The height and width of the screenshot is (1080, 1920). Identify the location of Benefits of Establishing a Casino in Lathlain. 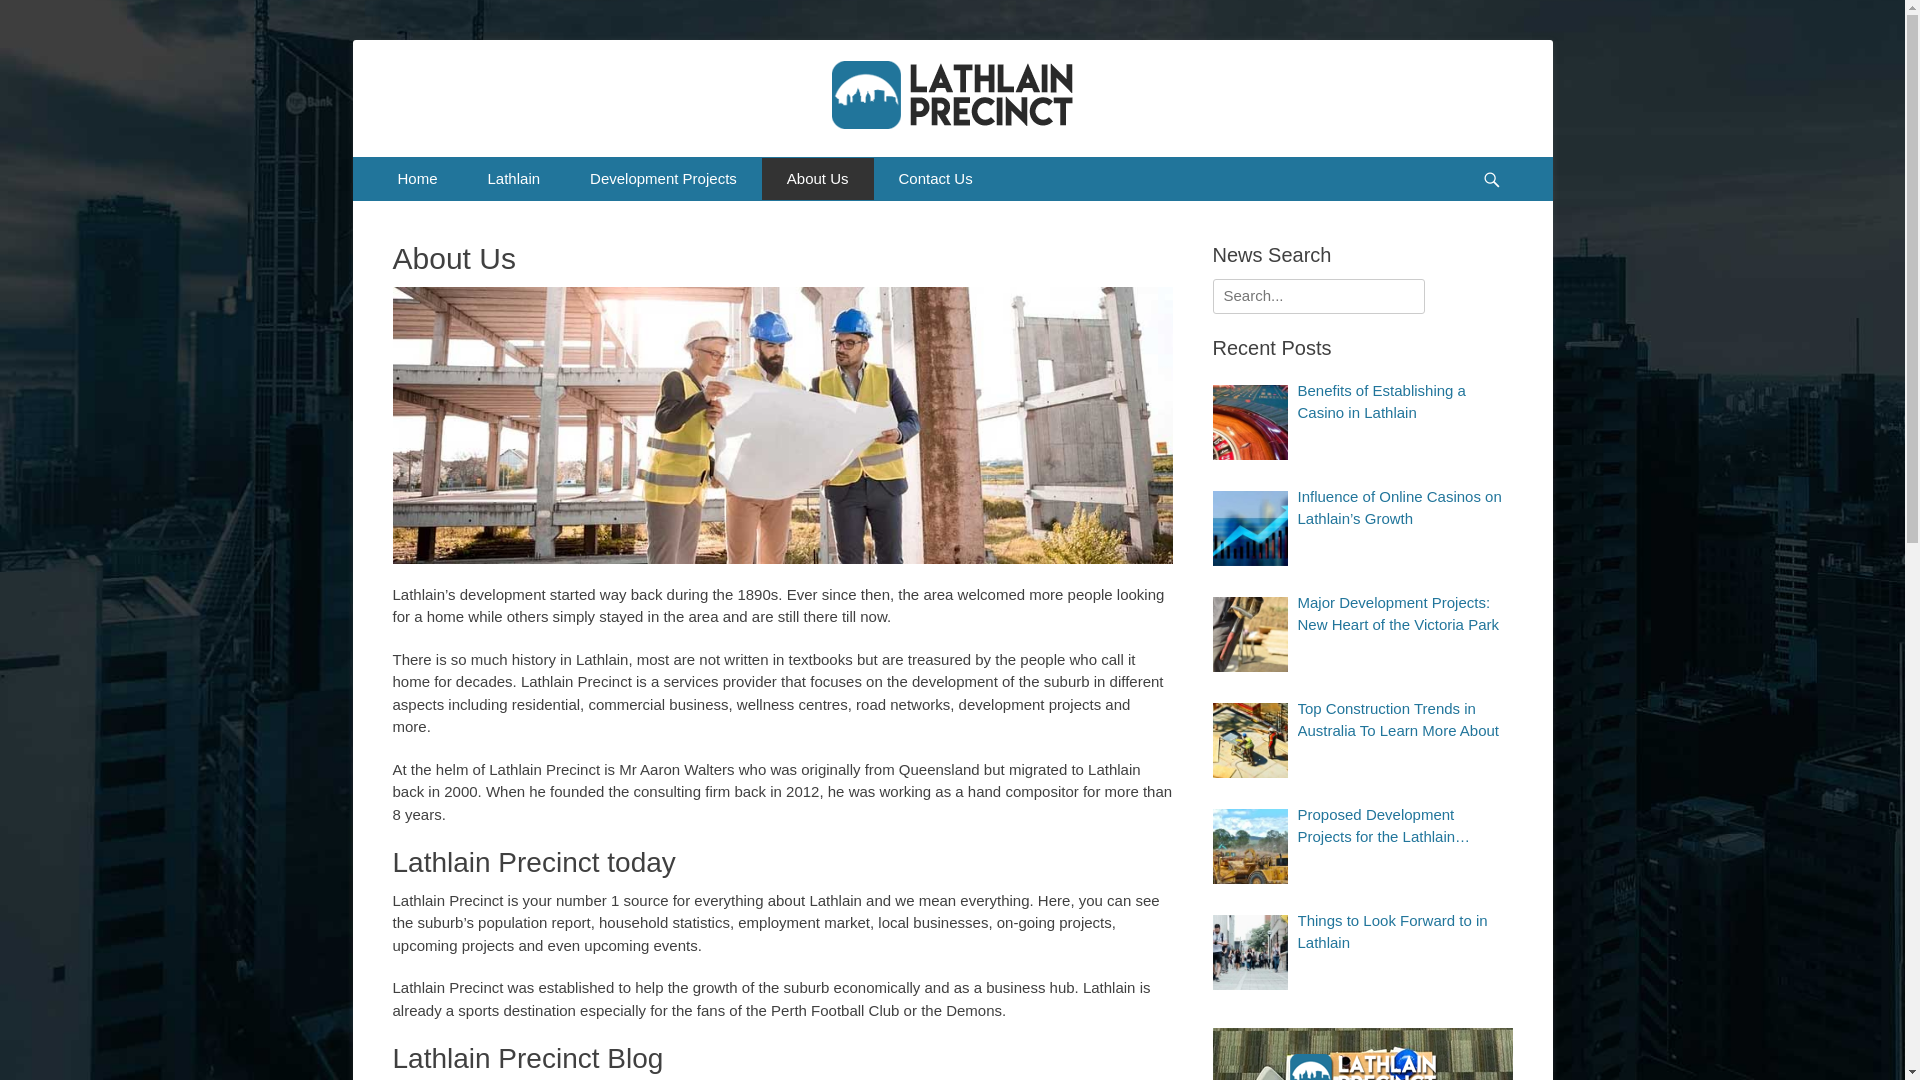
(1250, 422).